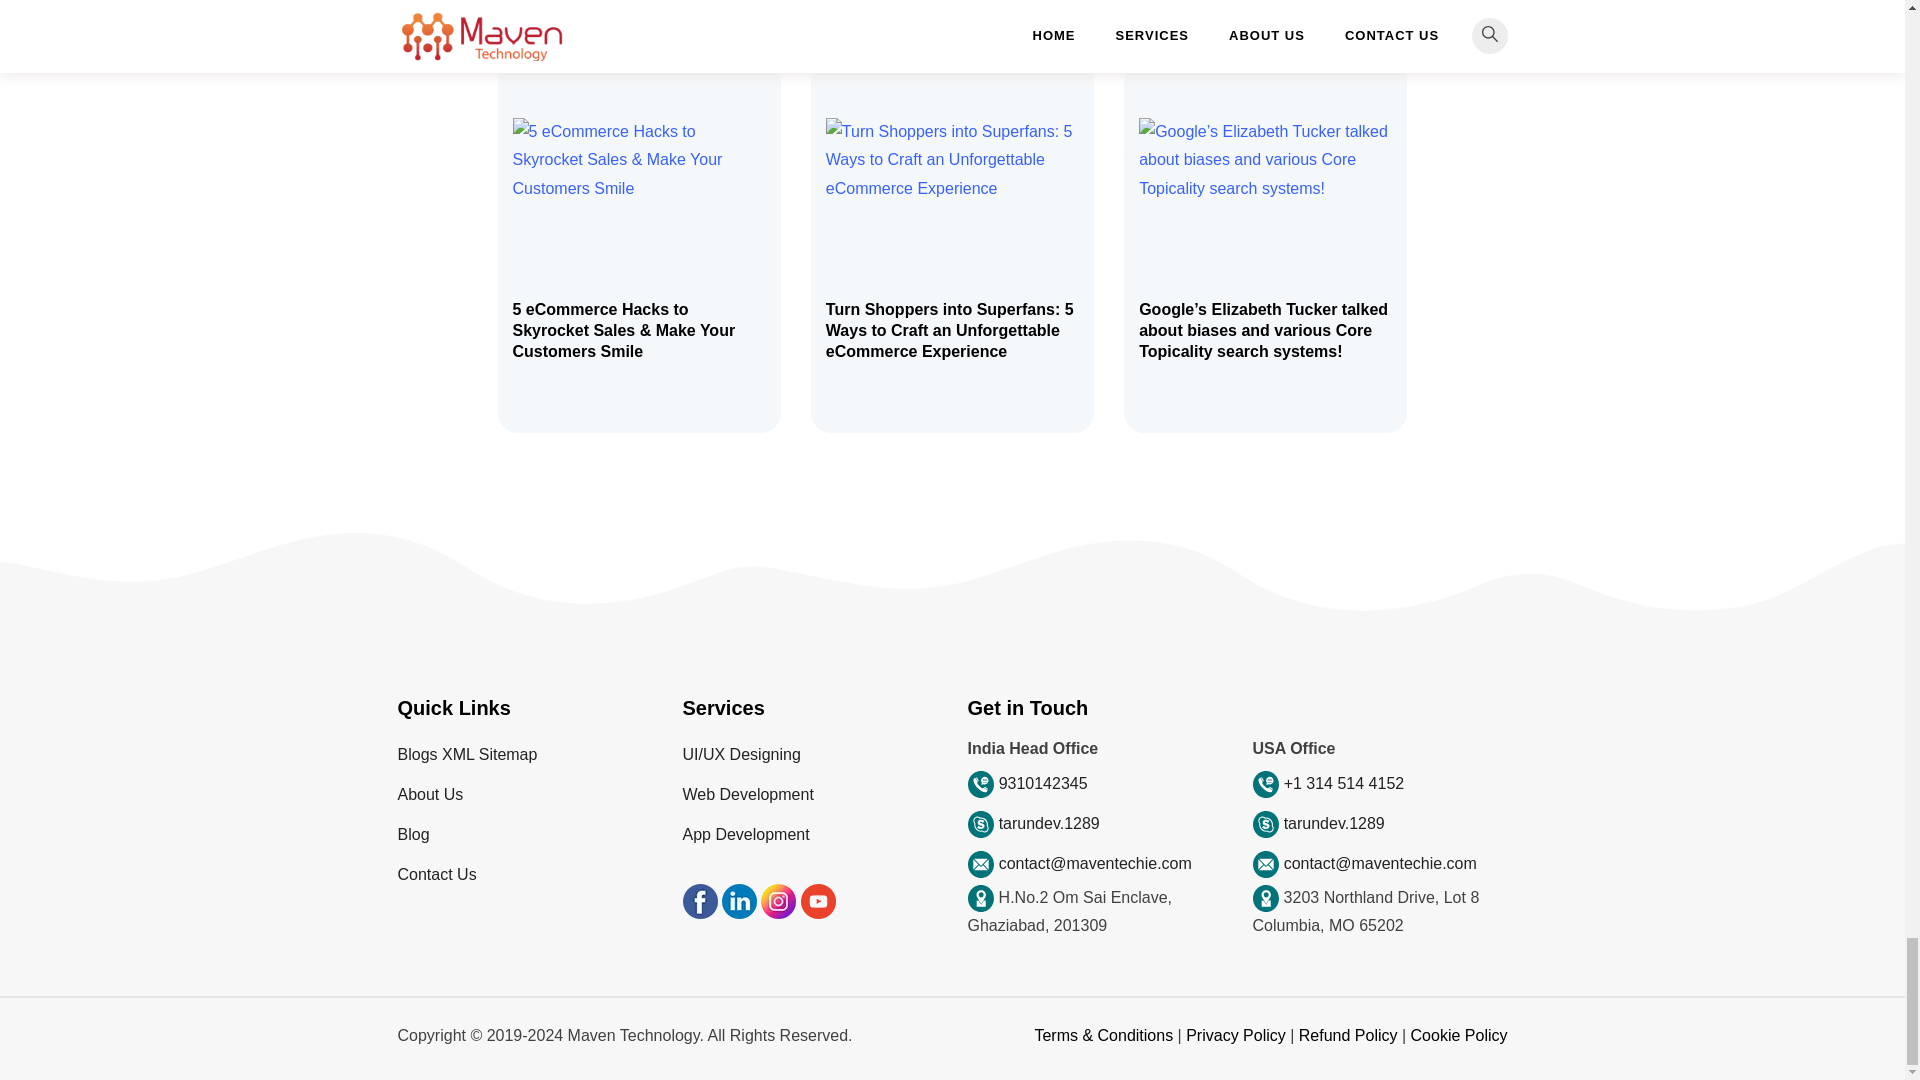  I want to click on Blogs XML Sitemap, so click(467, 754).